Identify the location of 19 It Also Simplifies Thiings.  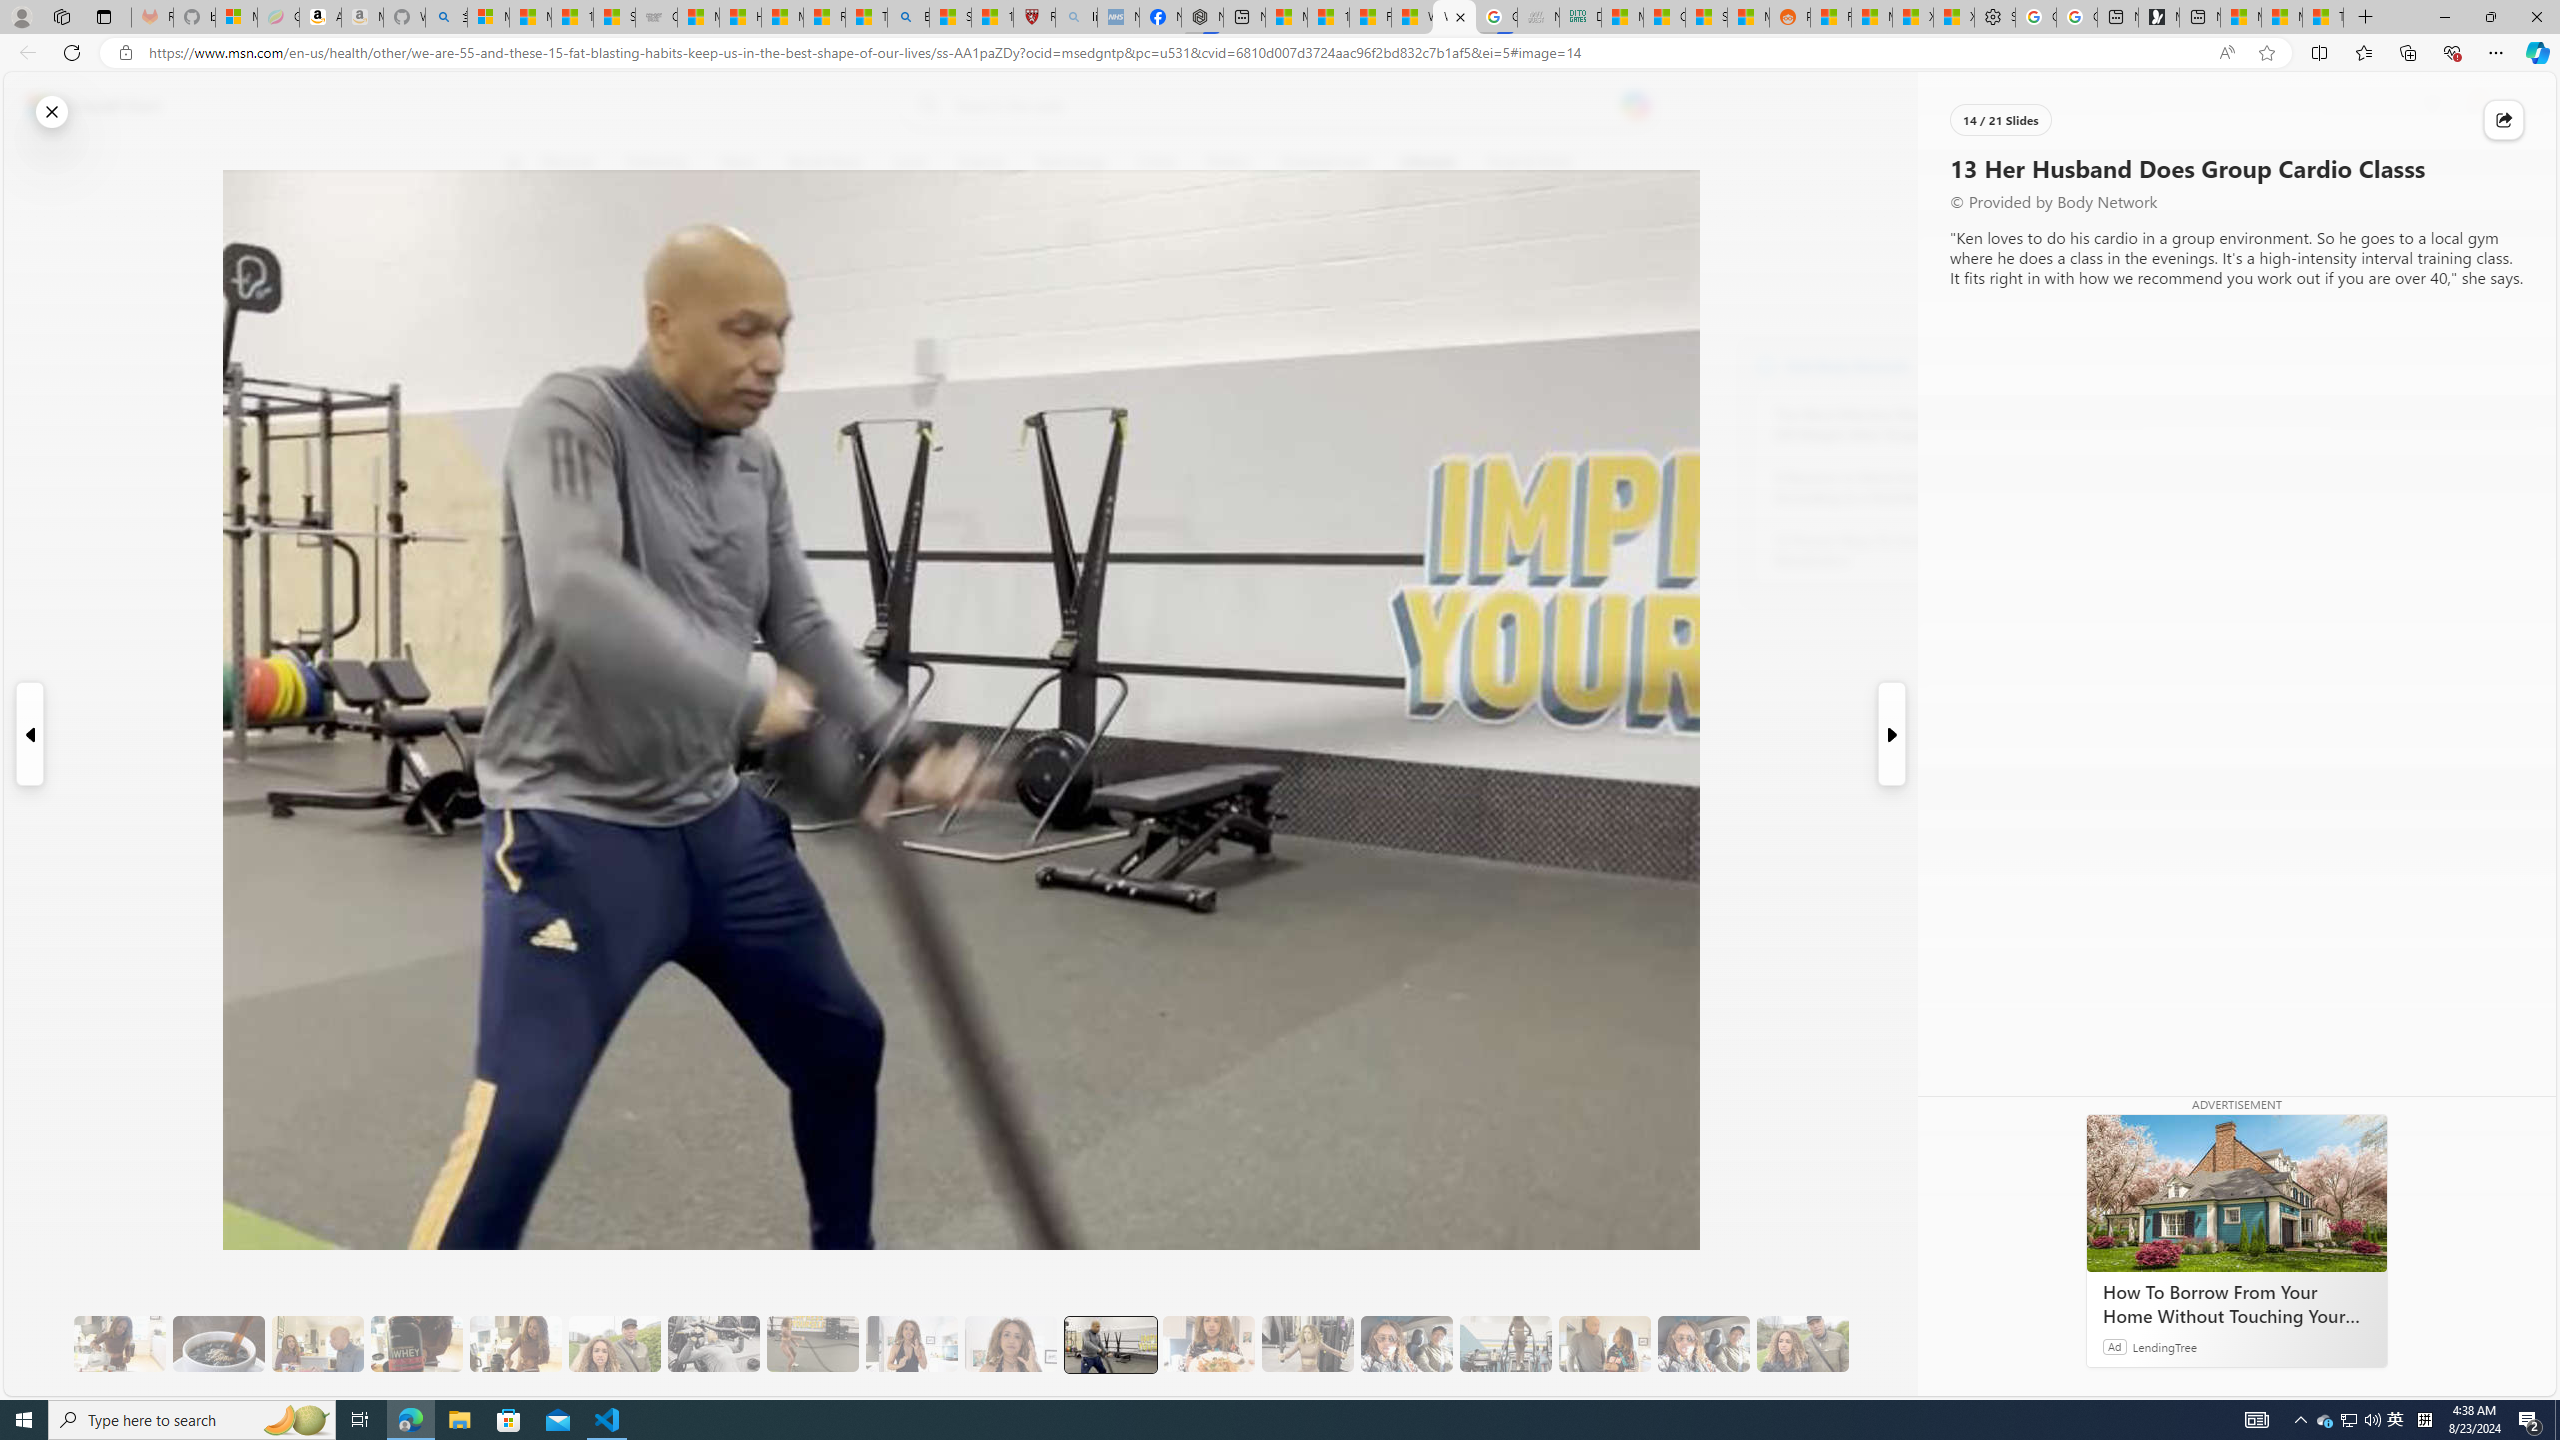
(1704, 1344).